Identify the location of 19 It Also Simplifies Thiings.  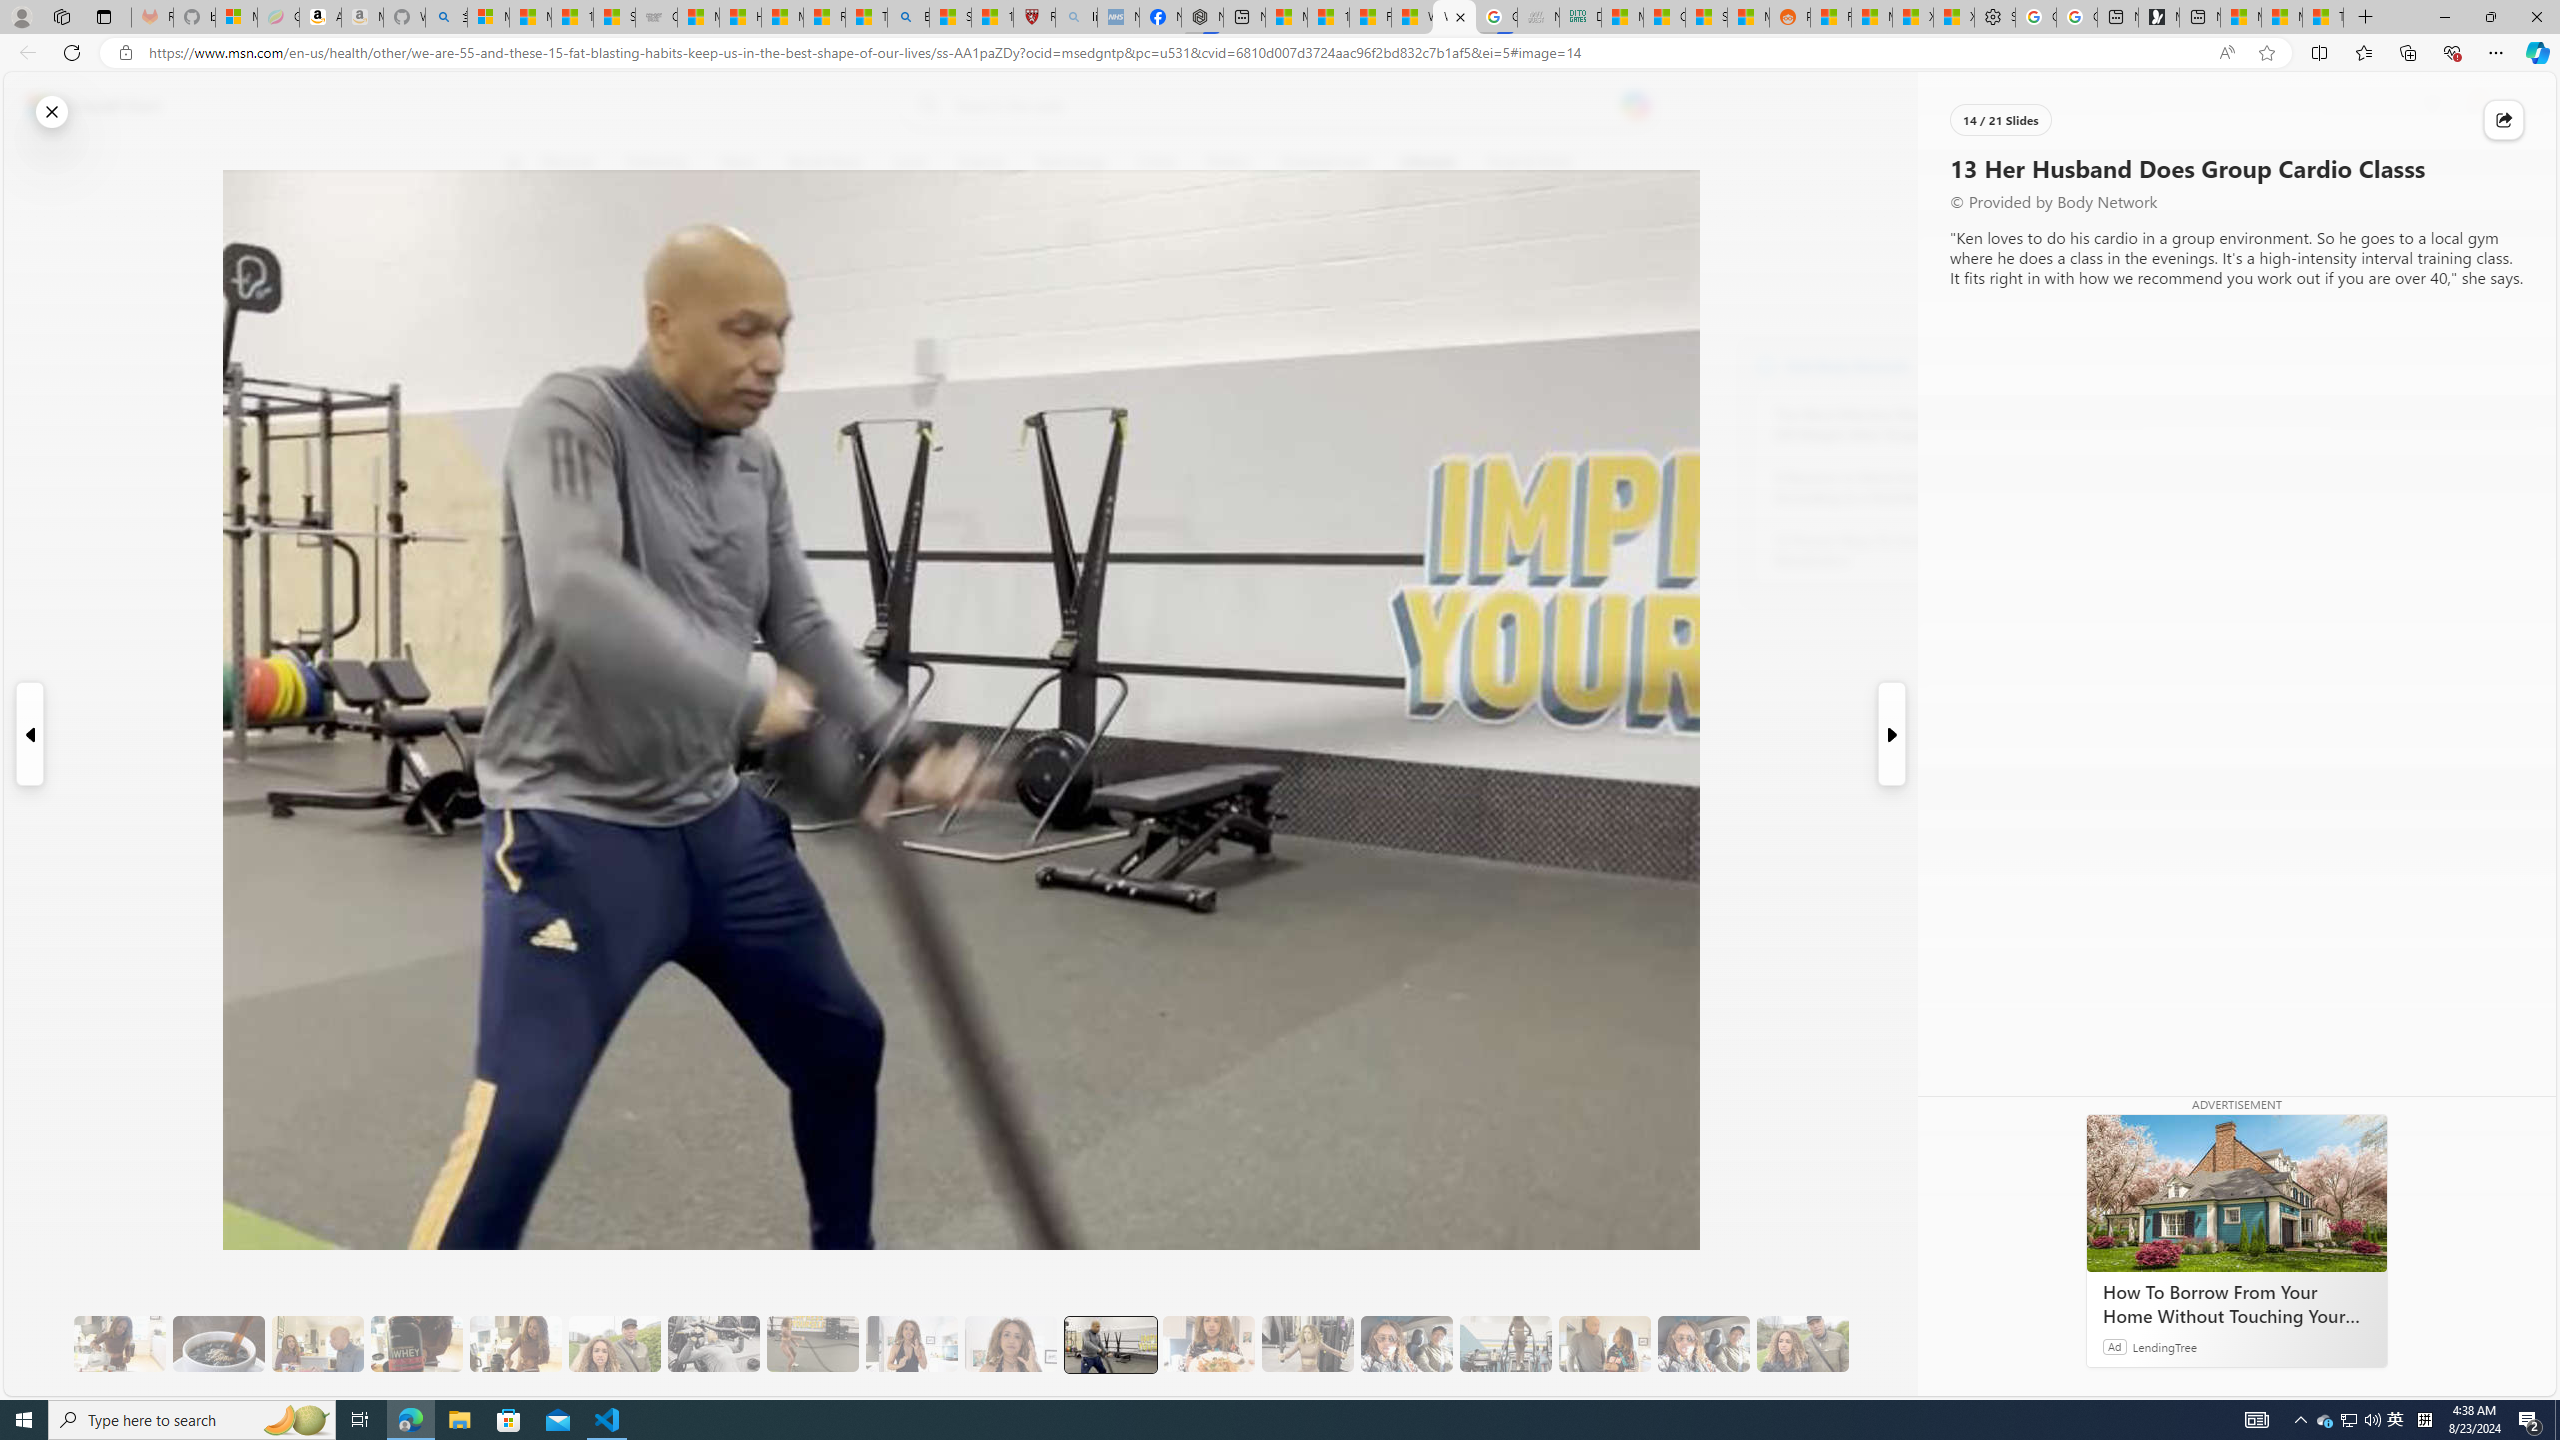
(1704, 1344).